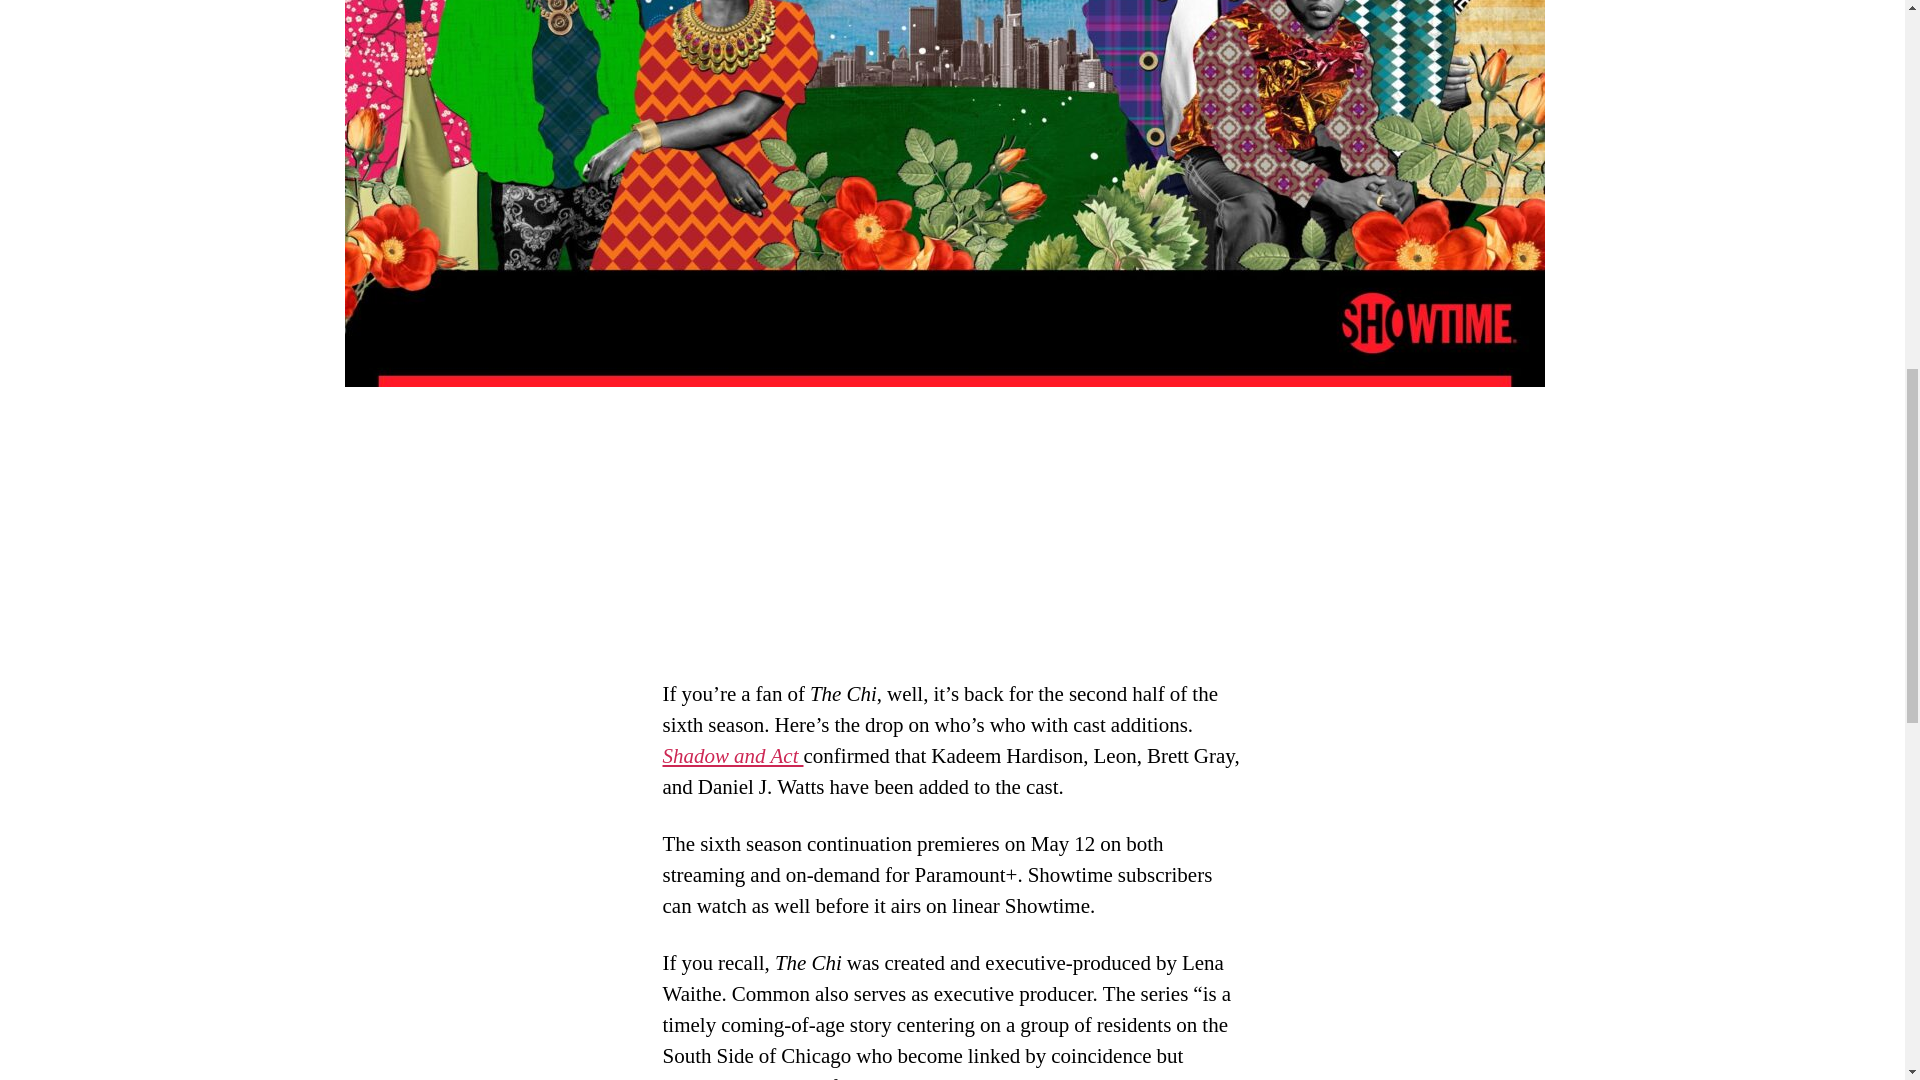 Image resolution: width=1920 pixels, height=1080 pixels. Describe the element at coordinates (732, 756) in the screenshot. I see `Shadow and Act` at that location.